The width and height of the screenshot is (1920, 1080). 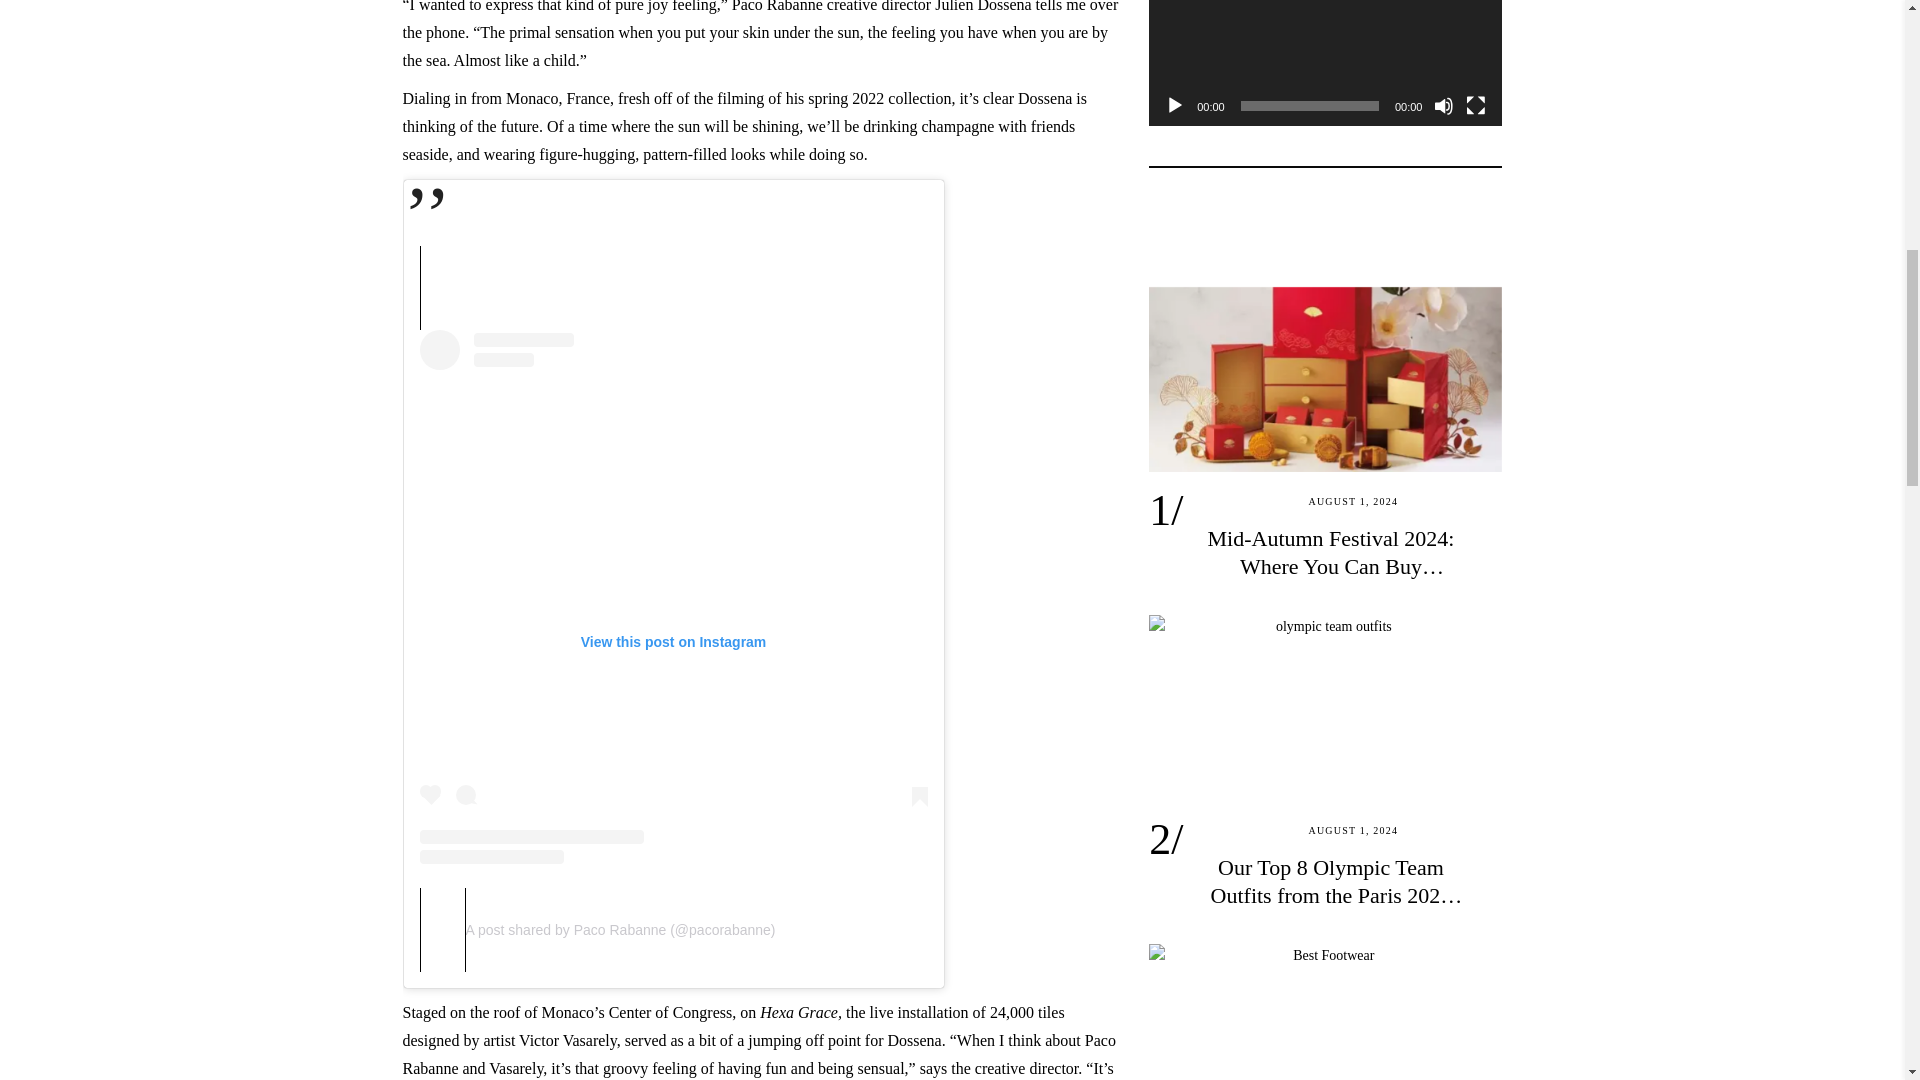 What do you see at coordinates (1476, 106) in the screenshot?
I see `Fullscreen` at bounding box center [1476, 106].